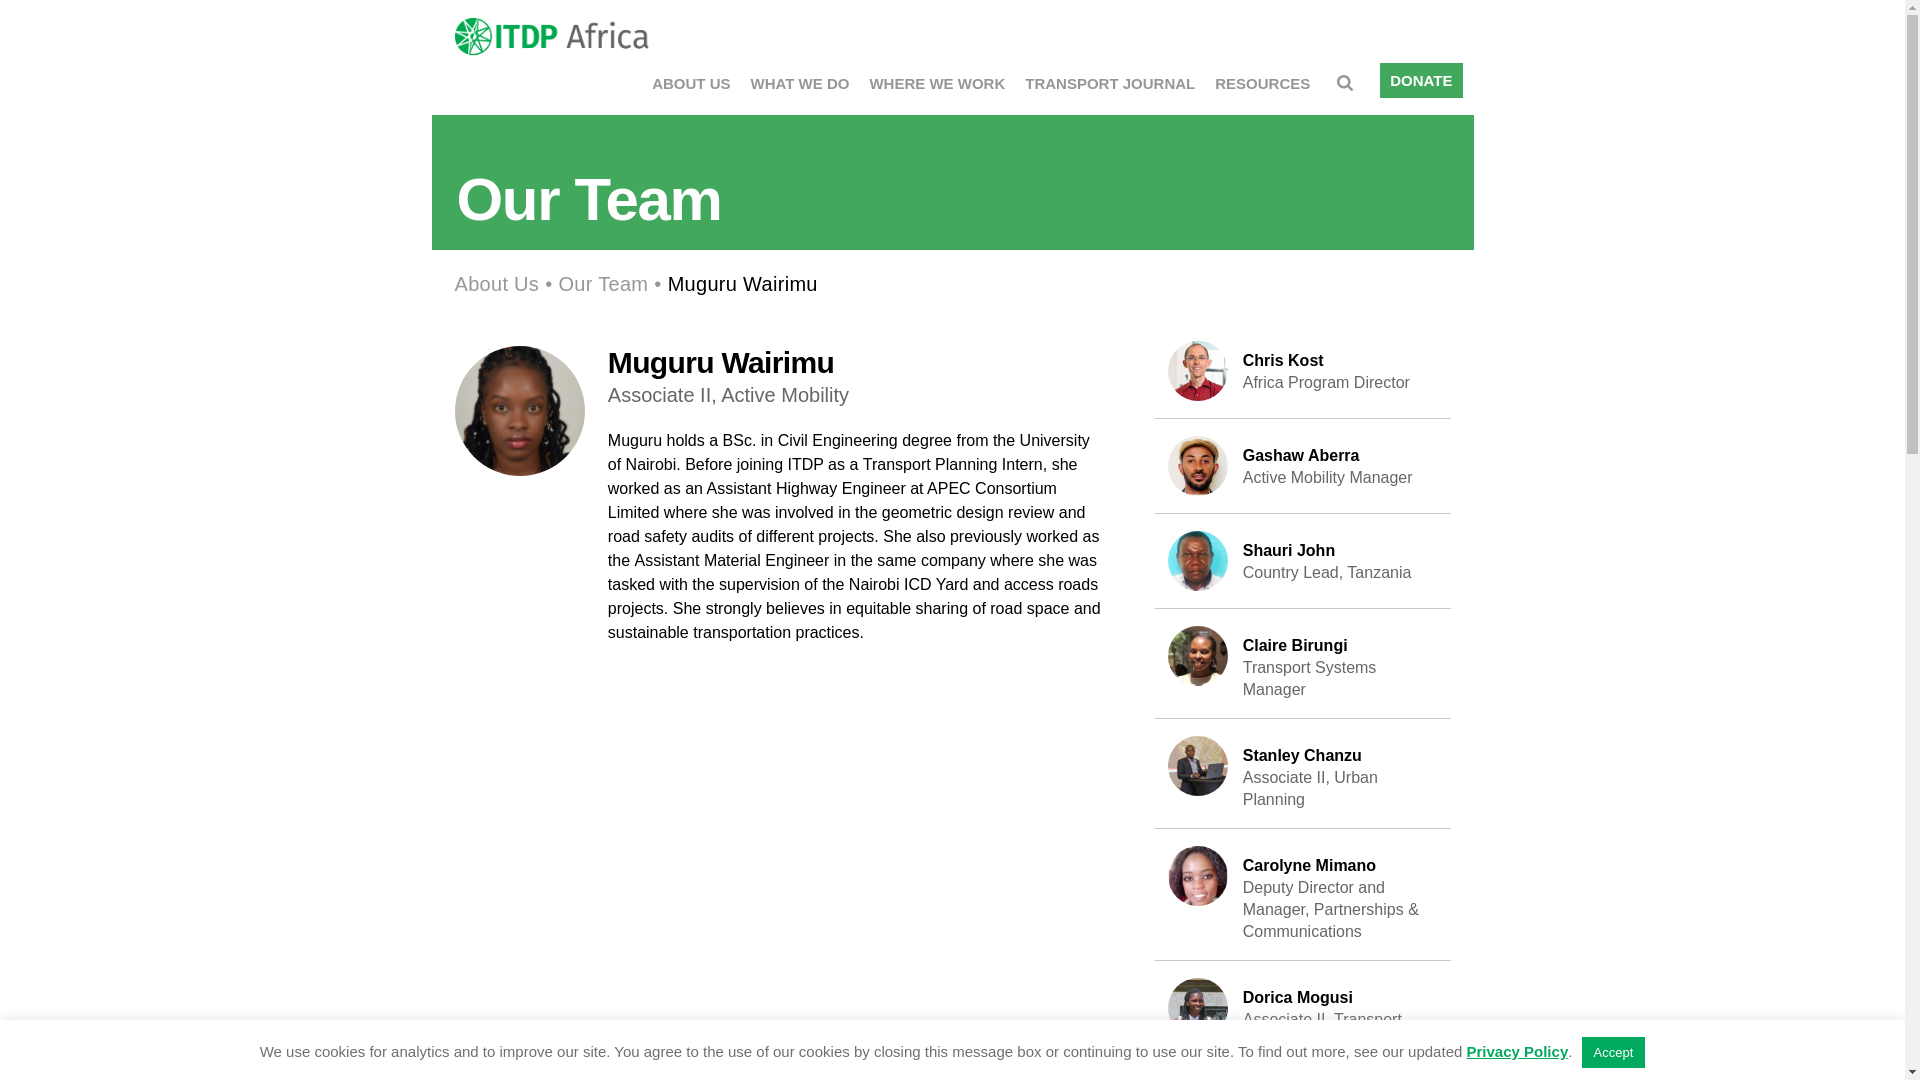 Image resolution: width=1920 pixels, height=1080 pixels. What do you see at coordinates (1110, 82) in the screenshot?
I see `Claire-Birungi-334x334` at bounding box center [1110, 82].